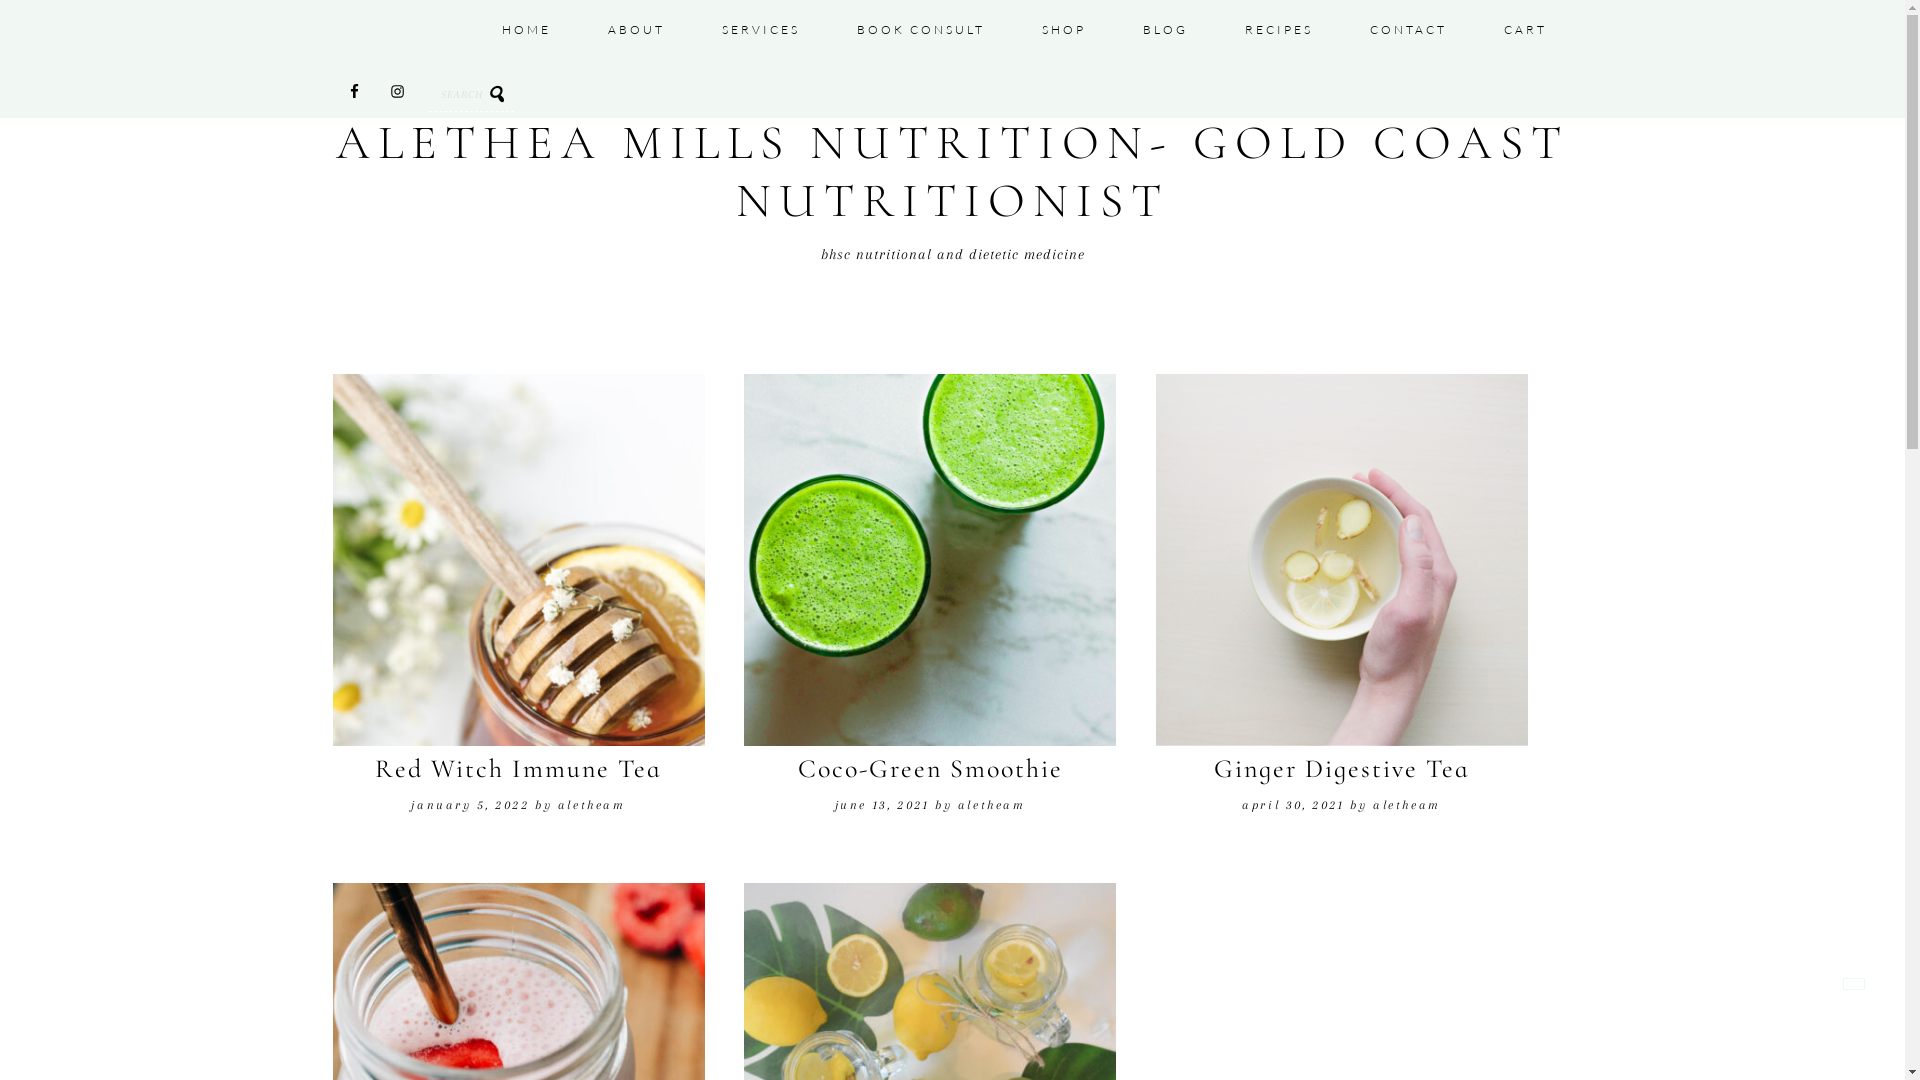  What do you see at coordinates (920, 30) in the screenshot?
I see `BOOK CONSULT` at bounding box center [920, 30].